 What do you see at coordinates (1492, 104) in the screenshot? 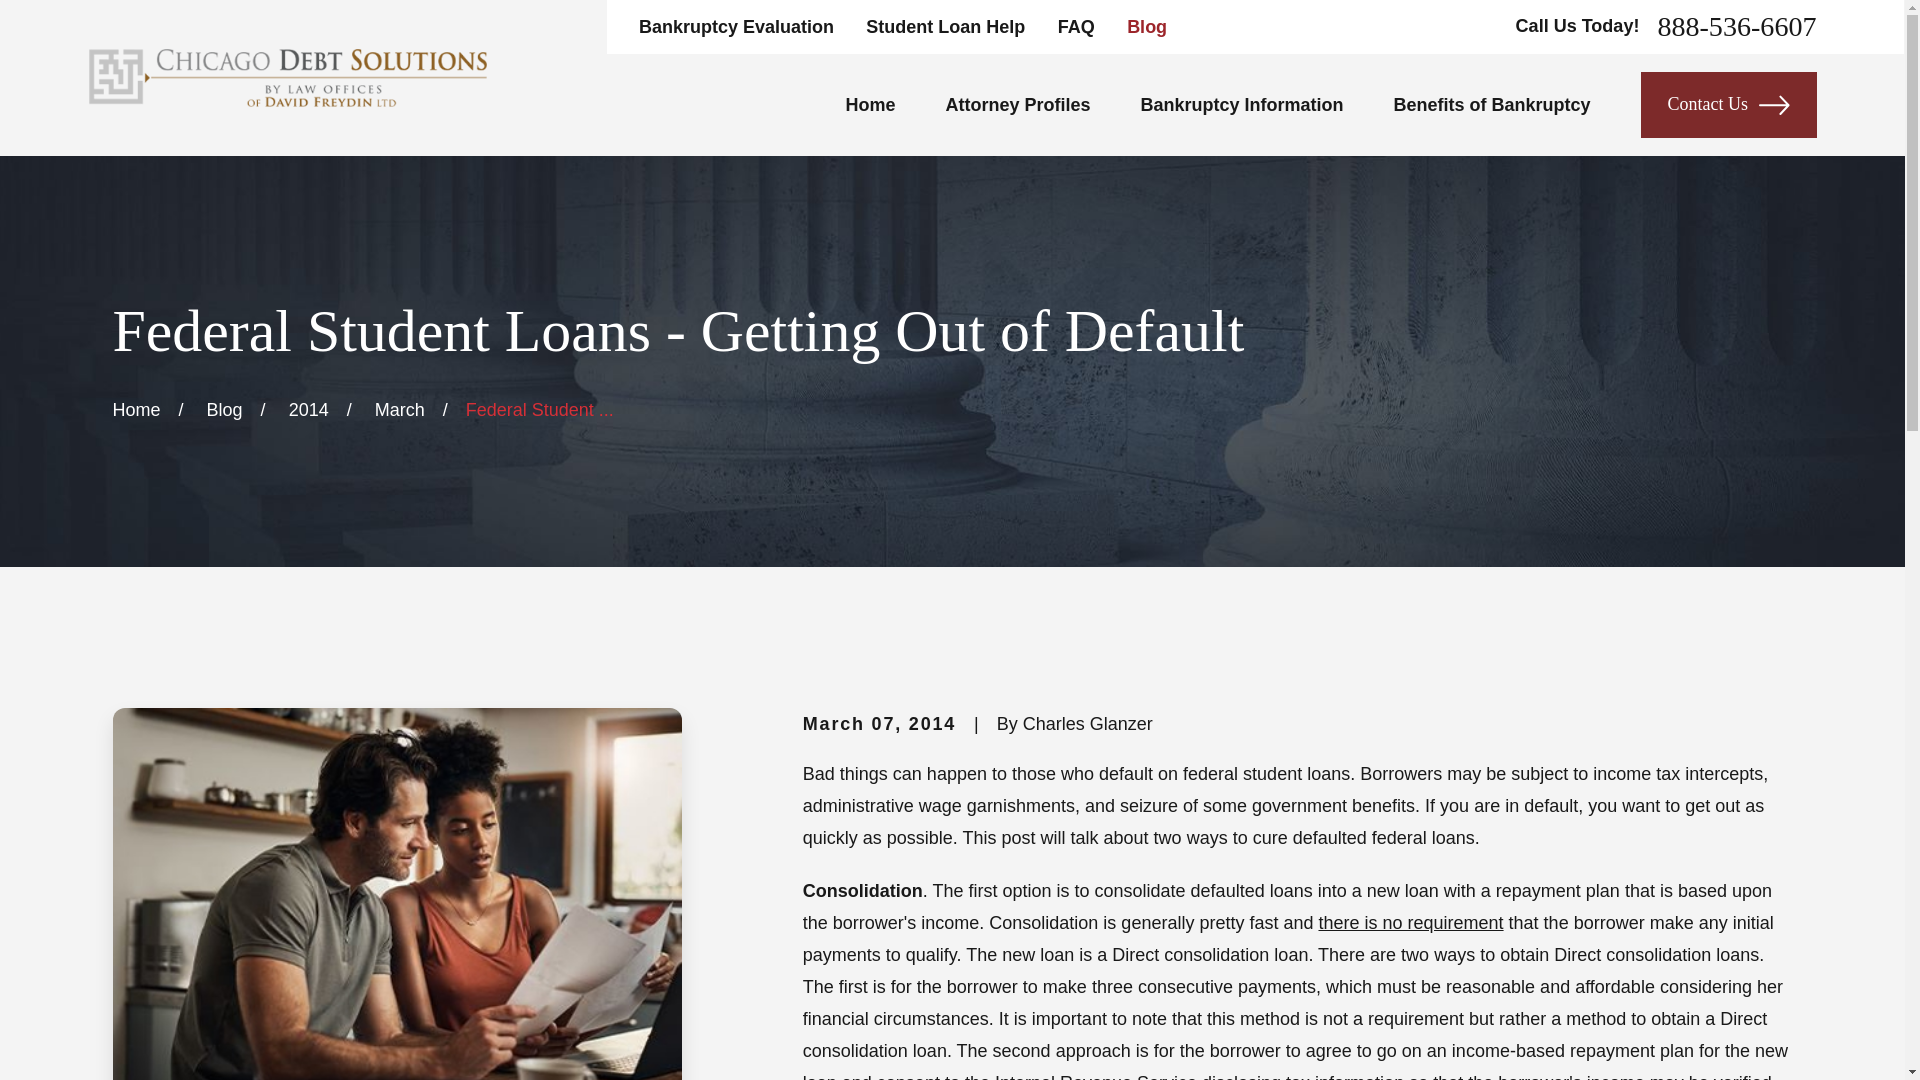
I see `Benefits of Bankruptcy` at bounding box center [1492, 104].